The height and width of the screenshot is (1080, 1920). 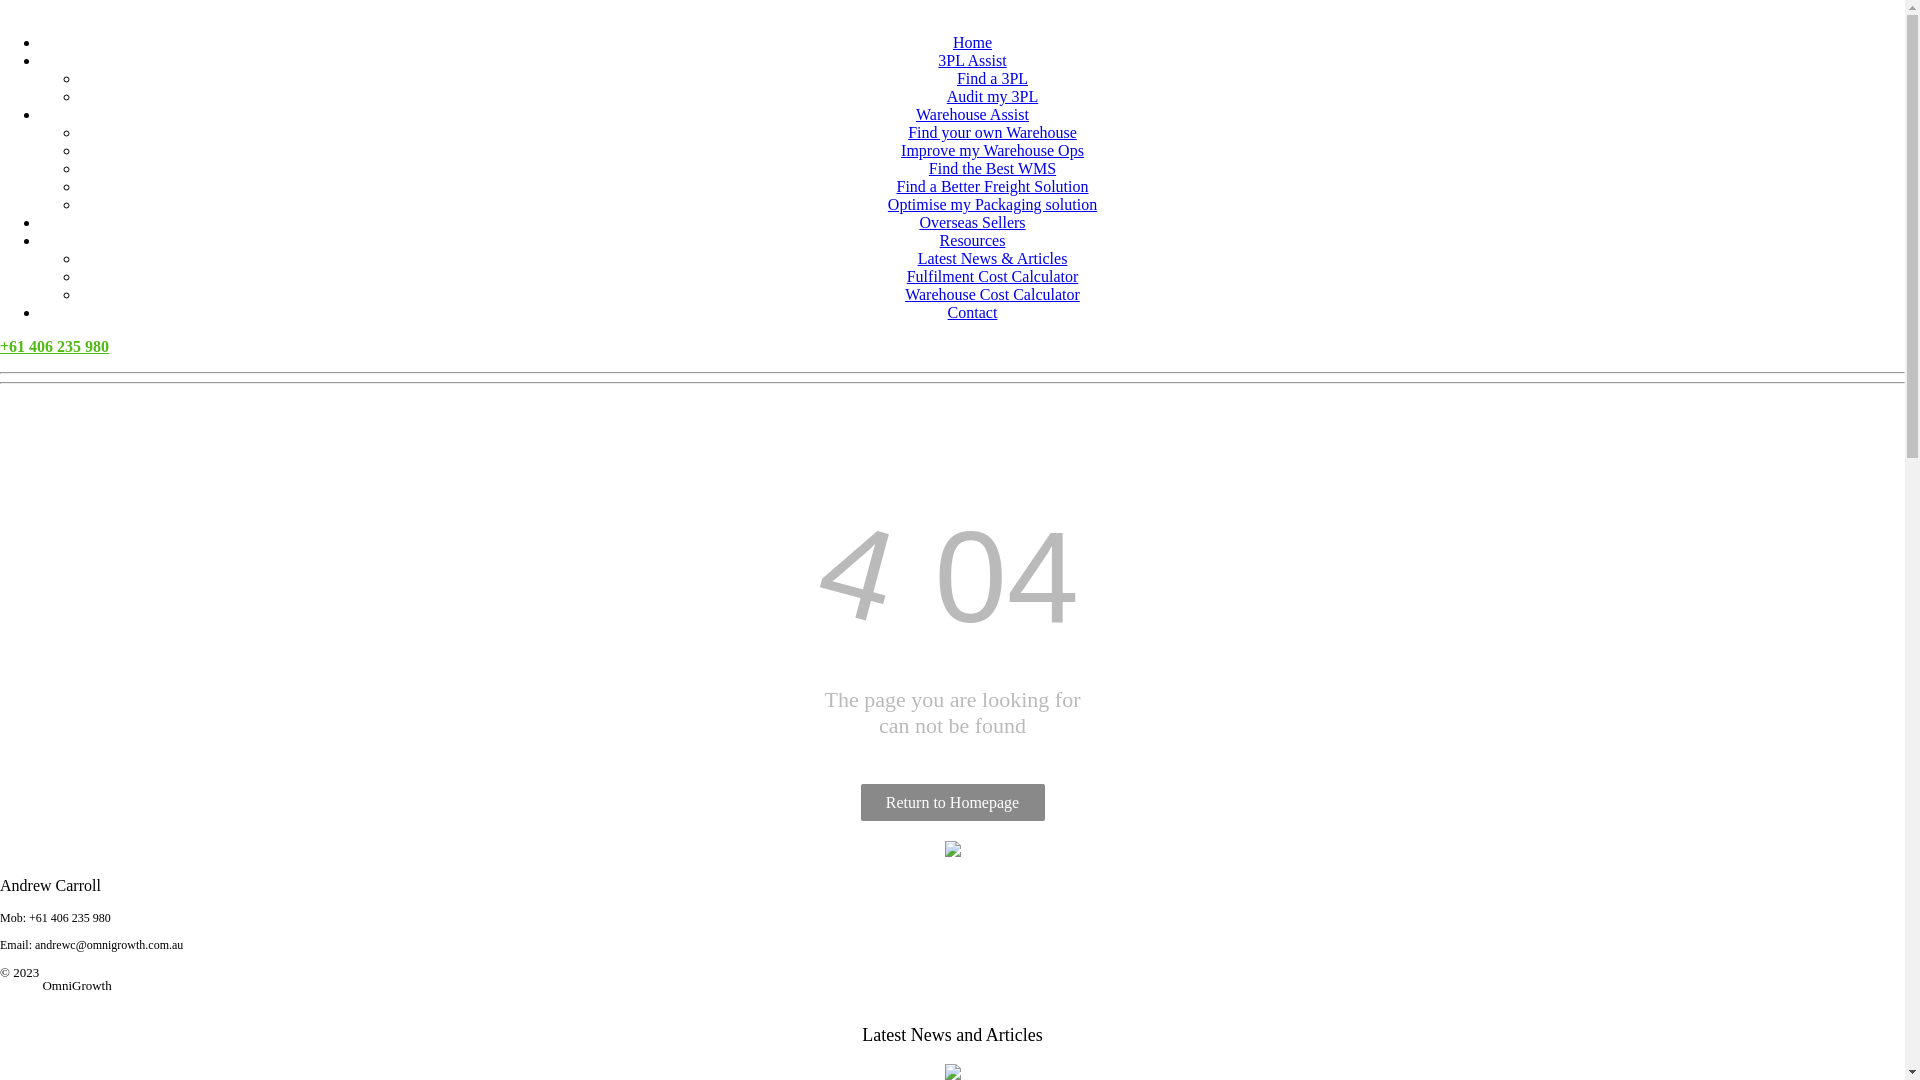 I want to click on Fulfilment Cost Calculator, so click(x=993, y=276).